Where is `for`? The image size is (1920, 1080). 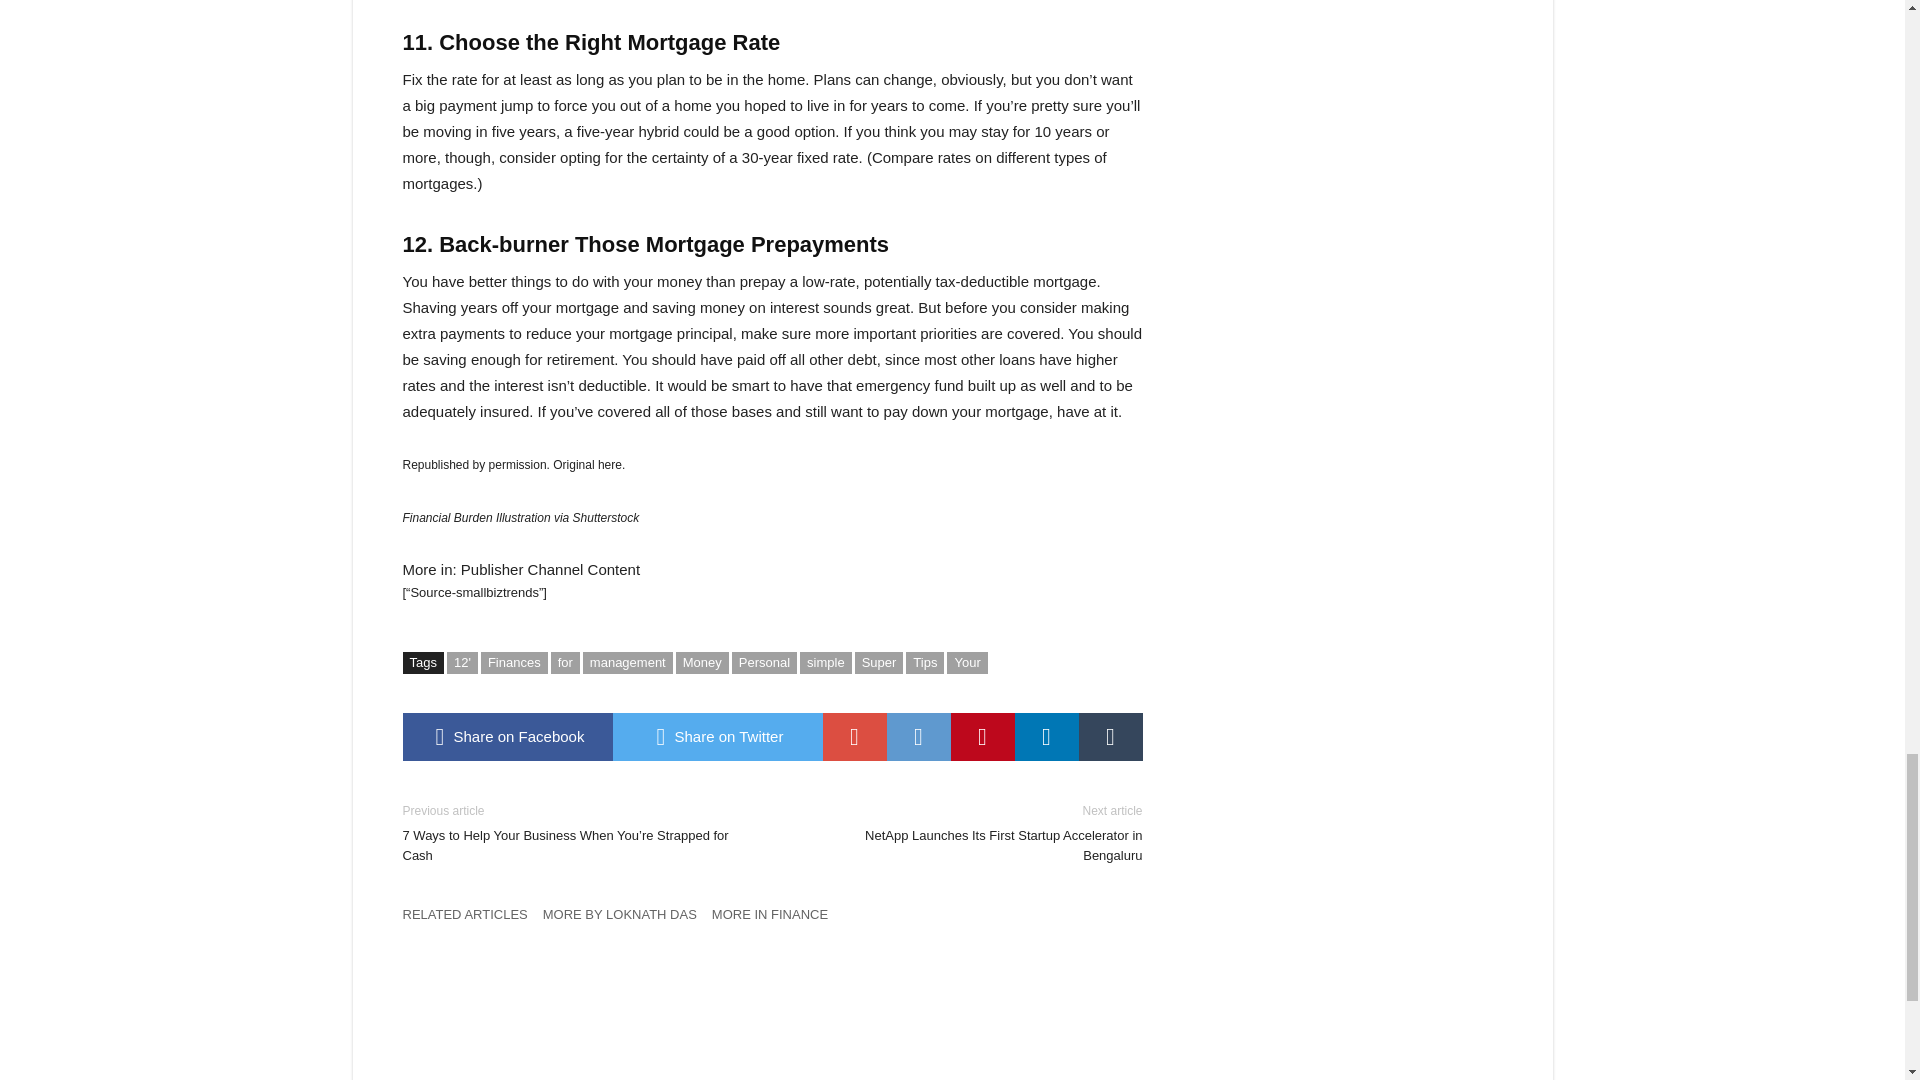 for is located at coordinates (565, 662).